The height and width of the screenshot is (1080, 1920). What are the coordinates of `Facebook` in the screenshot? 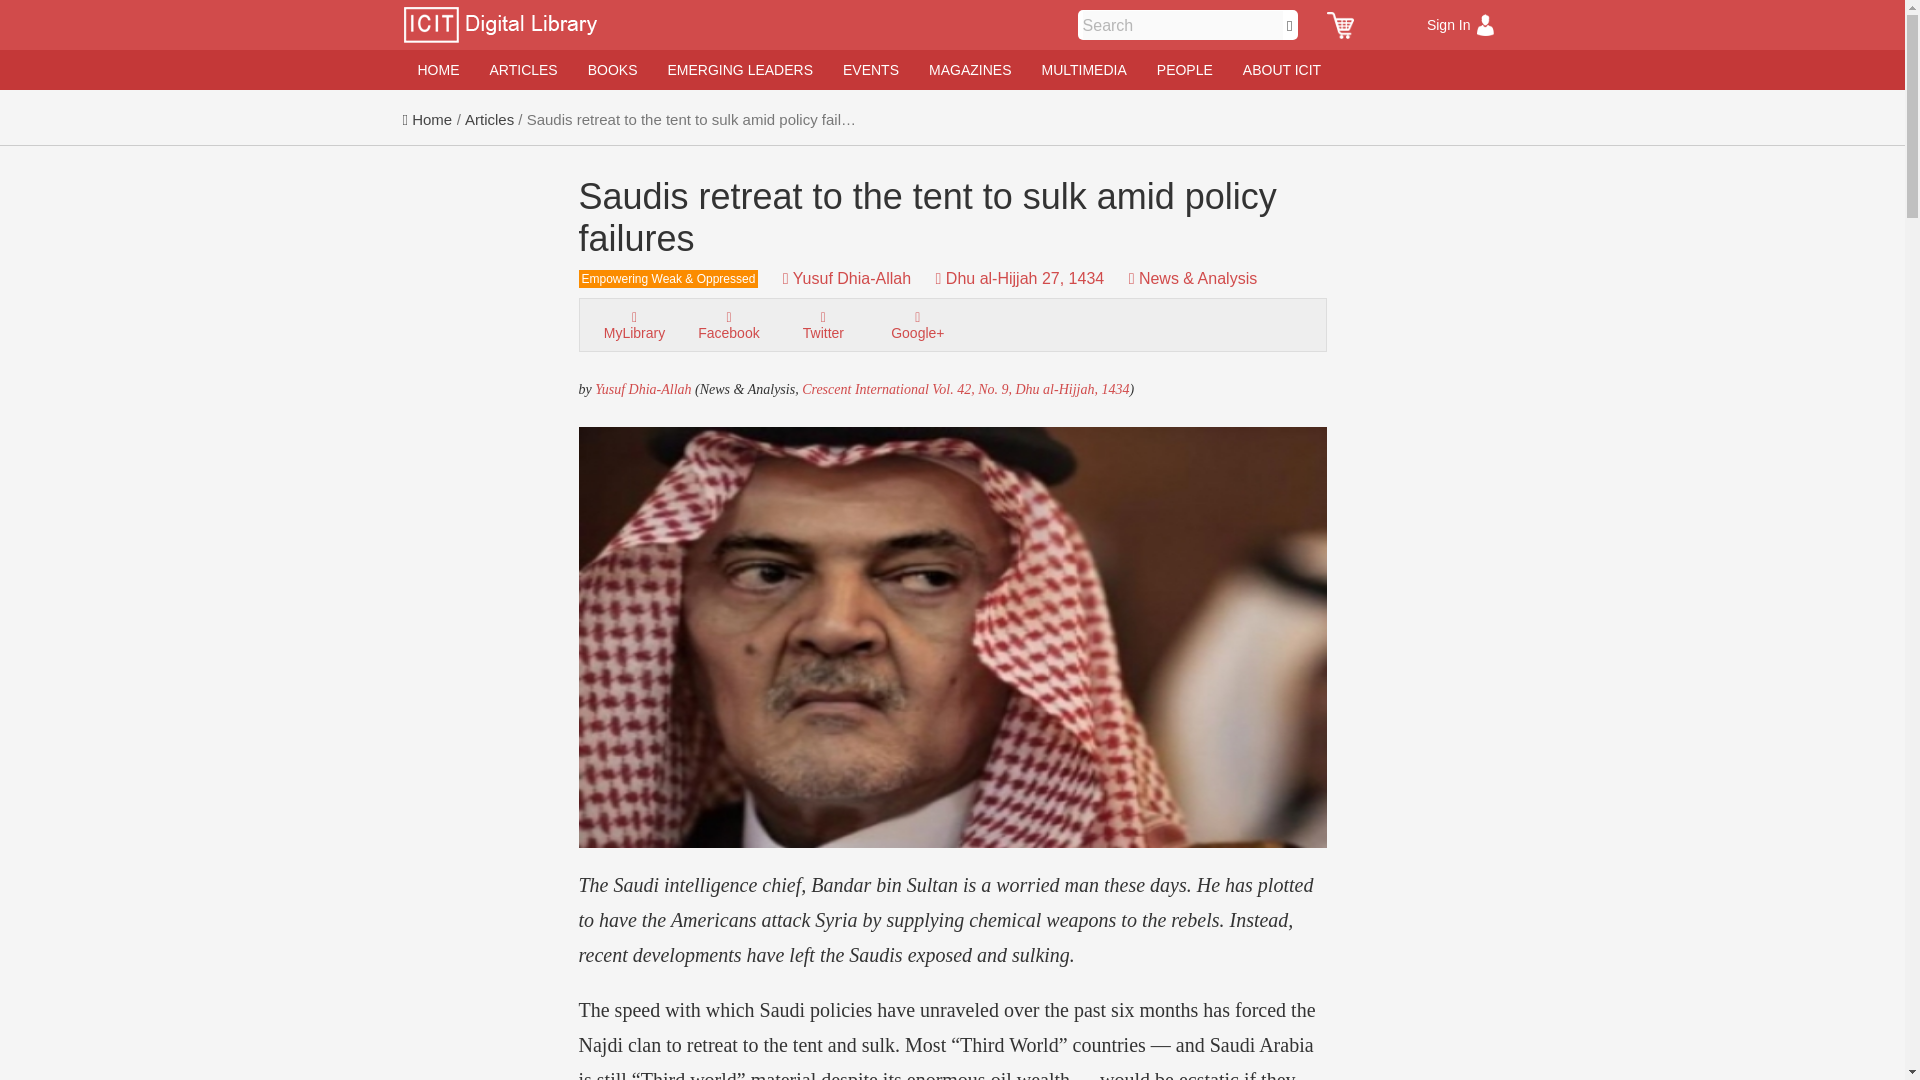 It's located at (728, 323).